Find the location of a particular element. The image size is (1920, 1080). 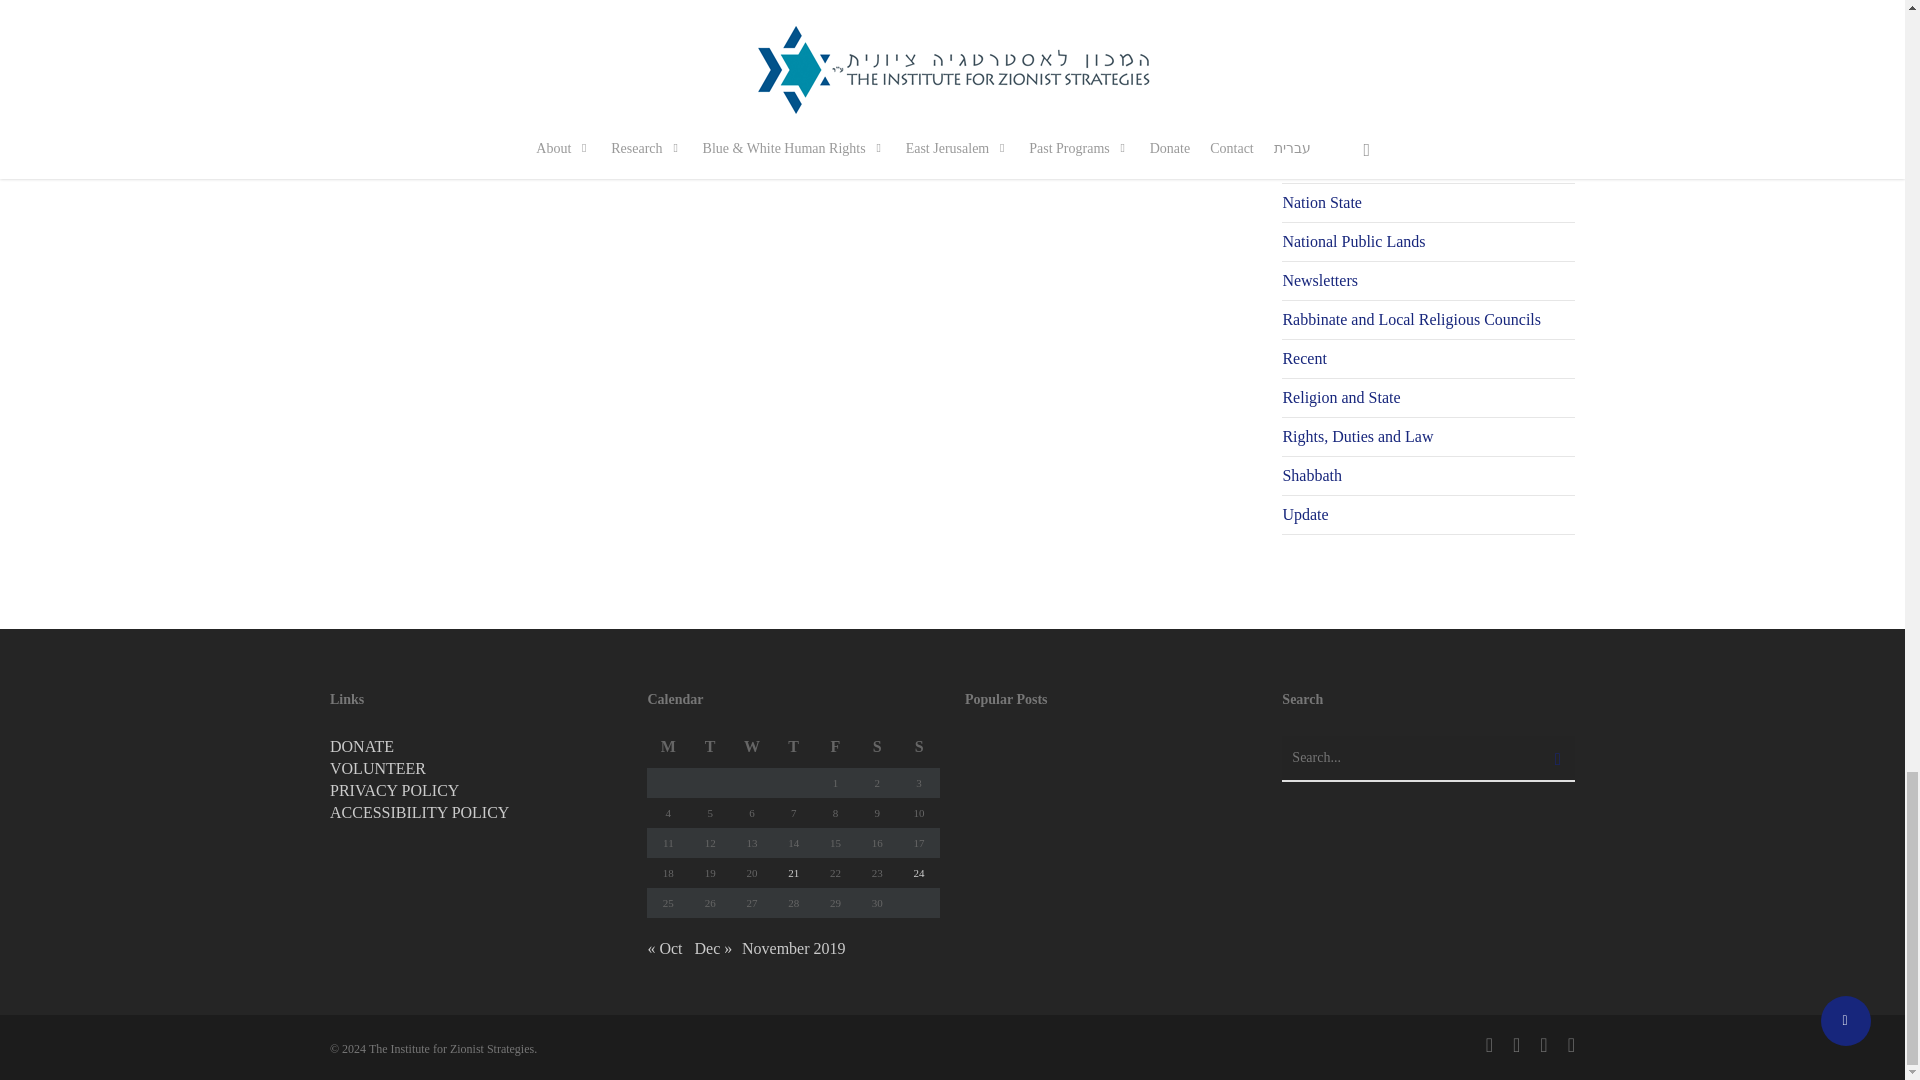

Saturday is located at coordinates (877, 751).